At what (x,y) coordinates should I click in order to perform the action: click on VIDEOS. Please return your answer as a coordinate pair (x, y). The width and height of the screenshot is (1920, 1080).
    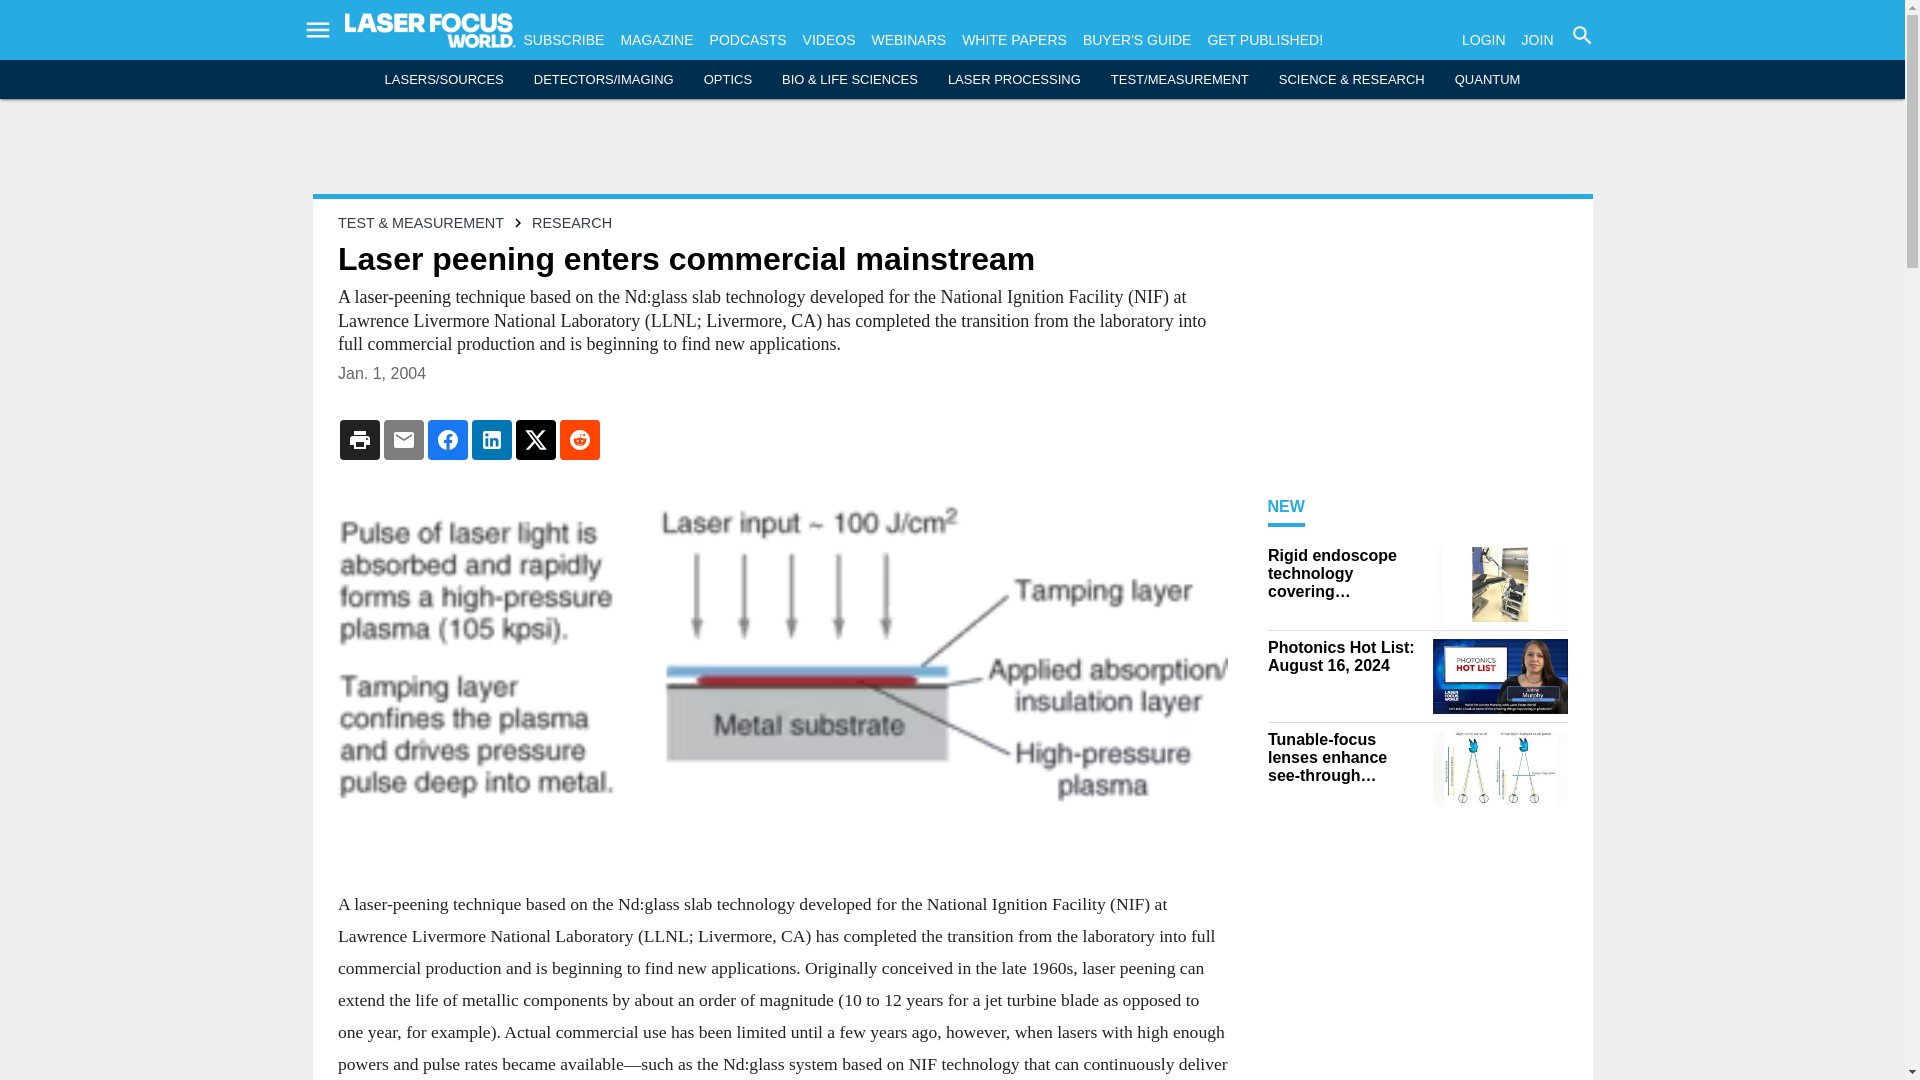
    Looking at the image, I should click on (829, 40).